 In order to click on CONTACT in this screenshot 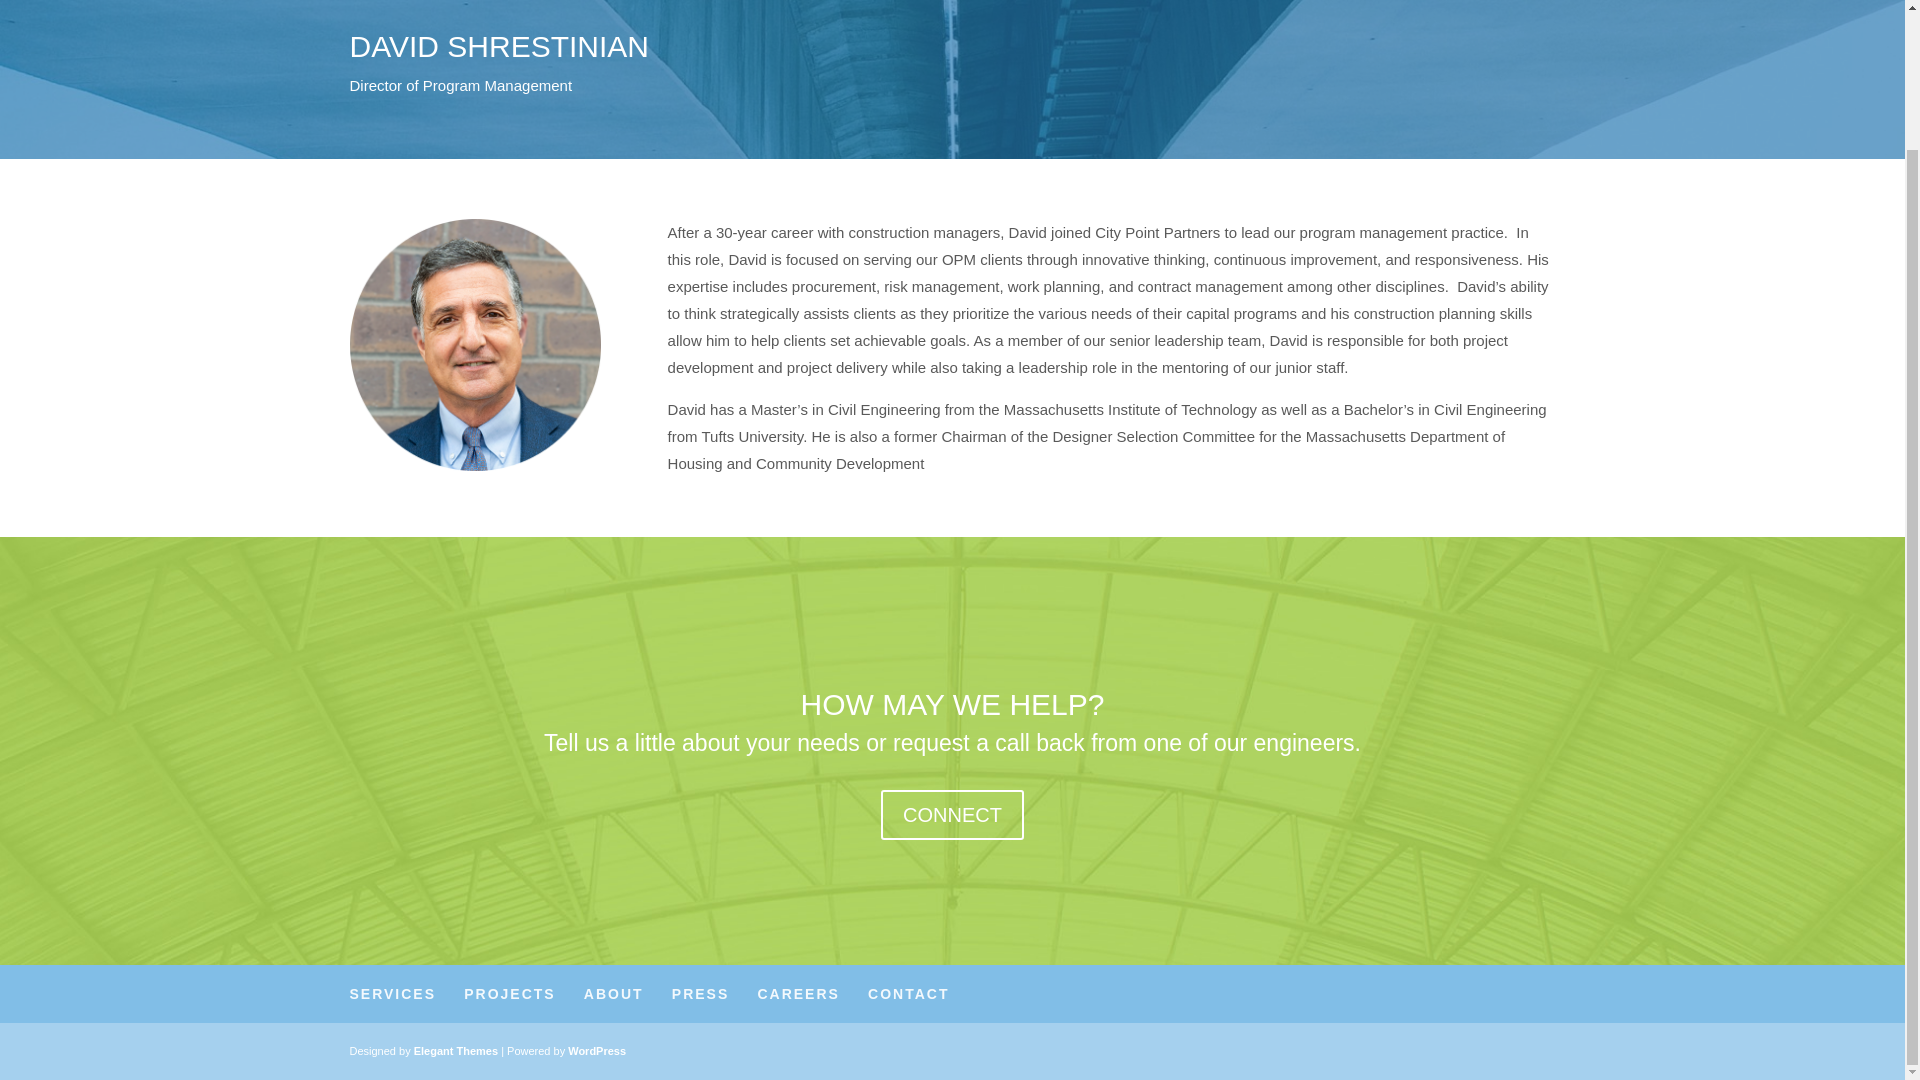, I will do `click(908, 994)`.